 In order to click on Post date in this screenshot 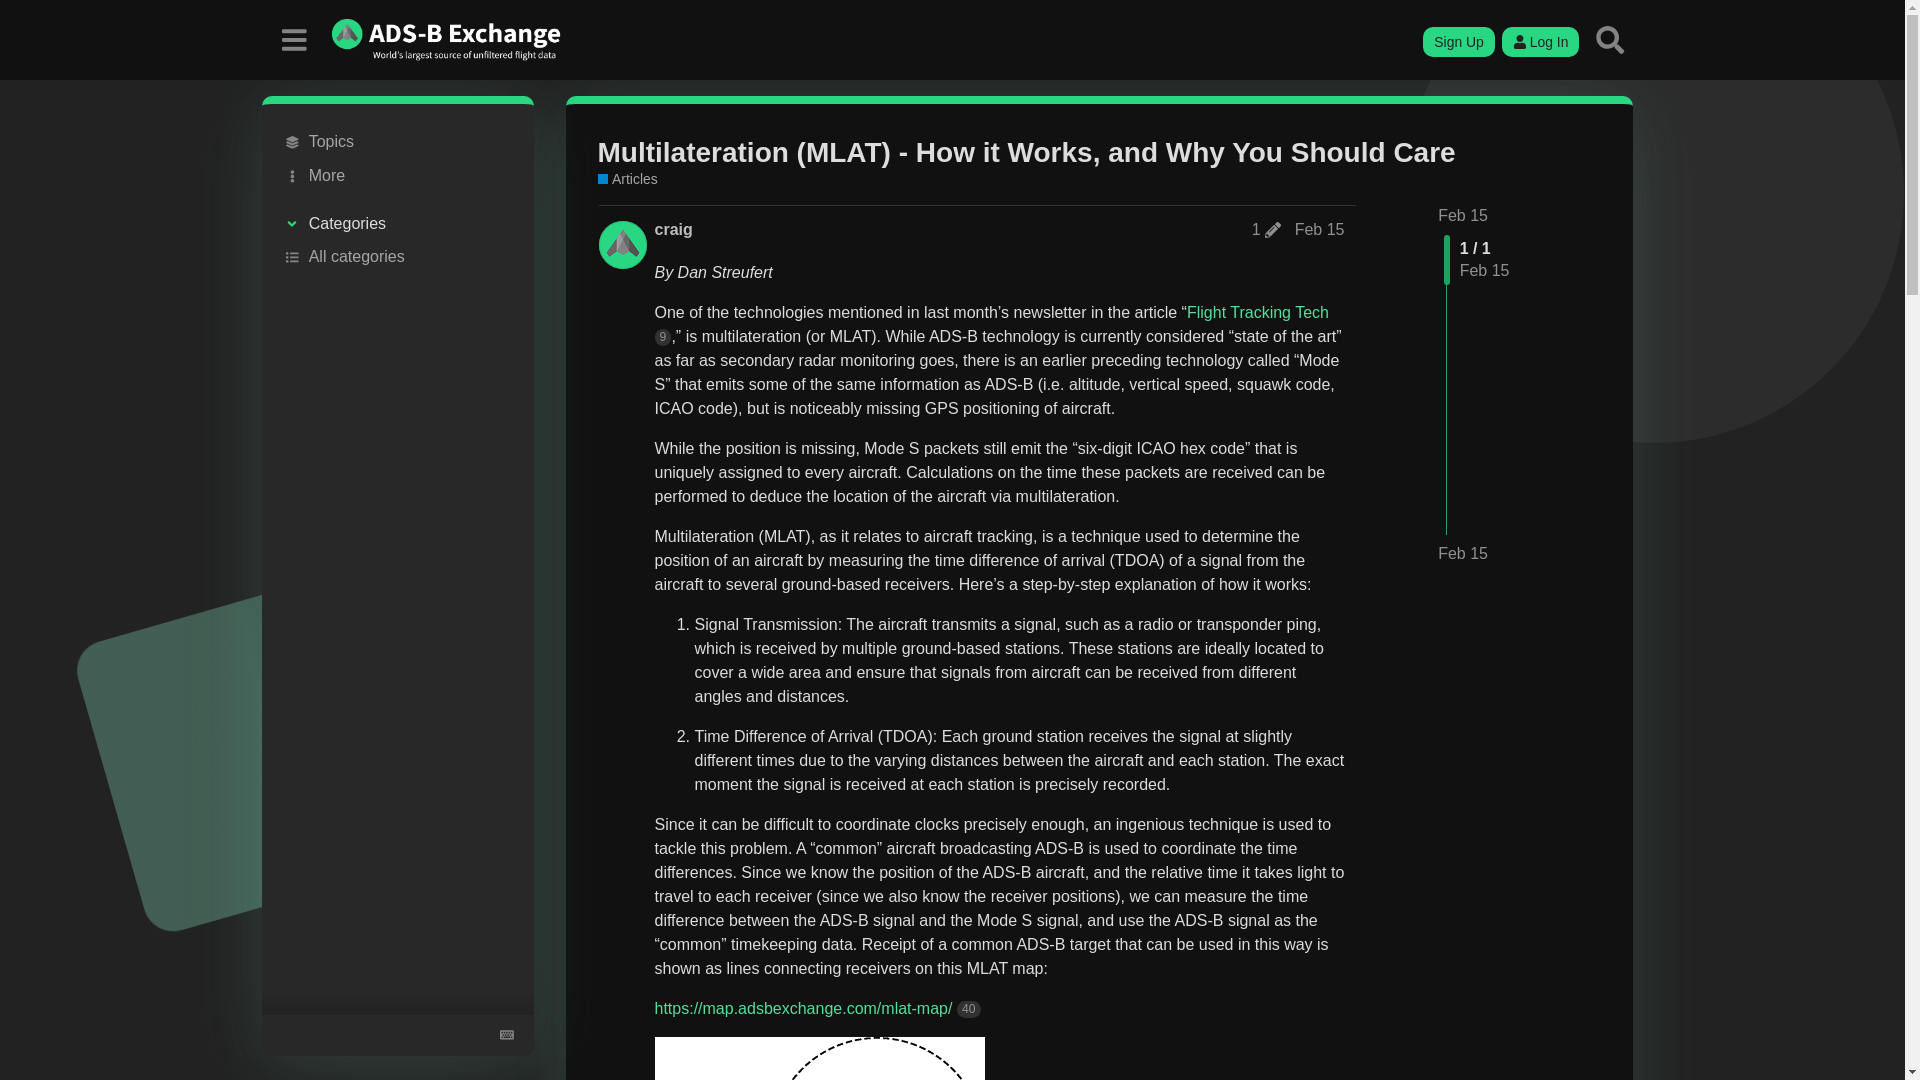, I will do `click(1320, 229)`.